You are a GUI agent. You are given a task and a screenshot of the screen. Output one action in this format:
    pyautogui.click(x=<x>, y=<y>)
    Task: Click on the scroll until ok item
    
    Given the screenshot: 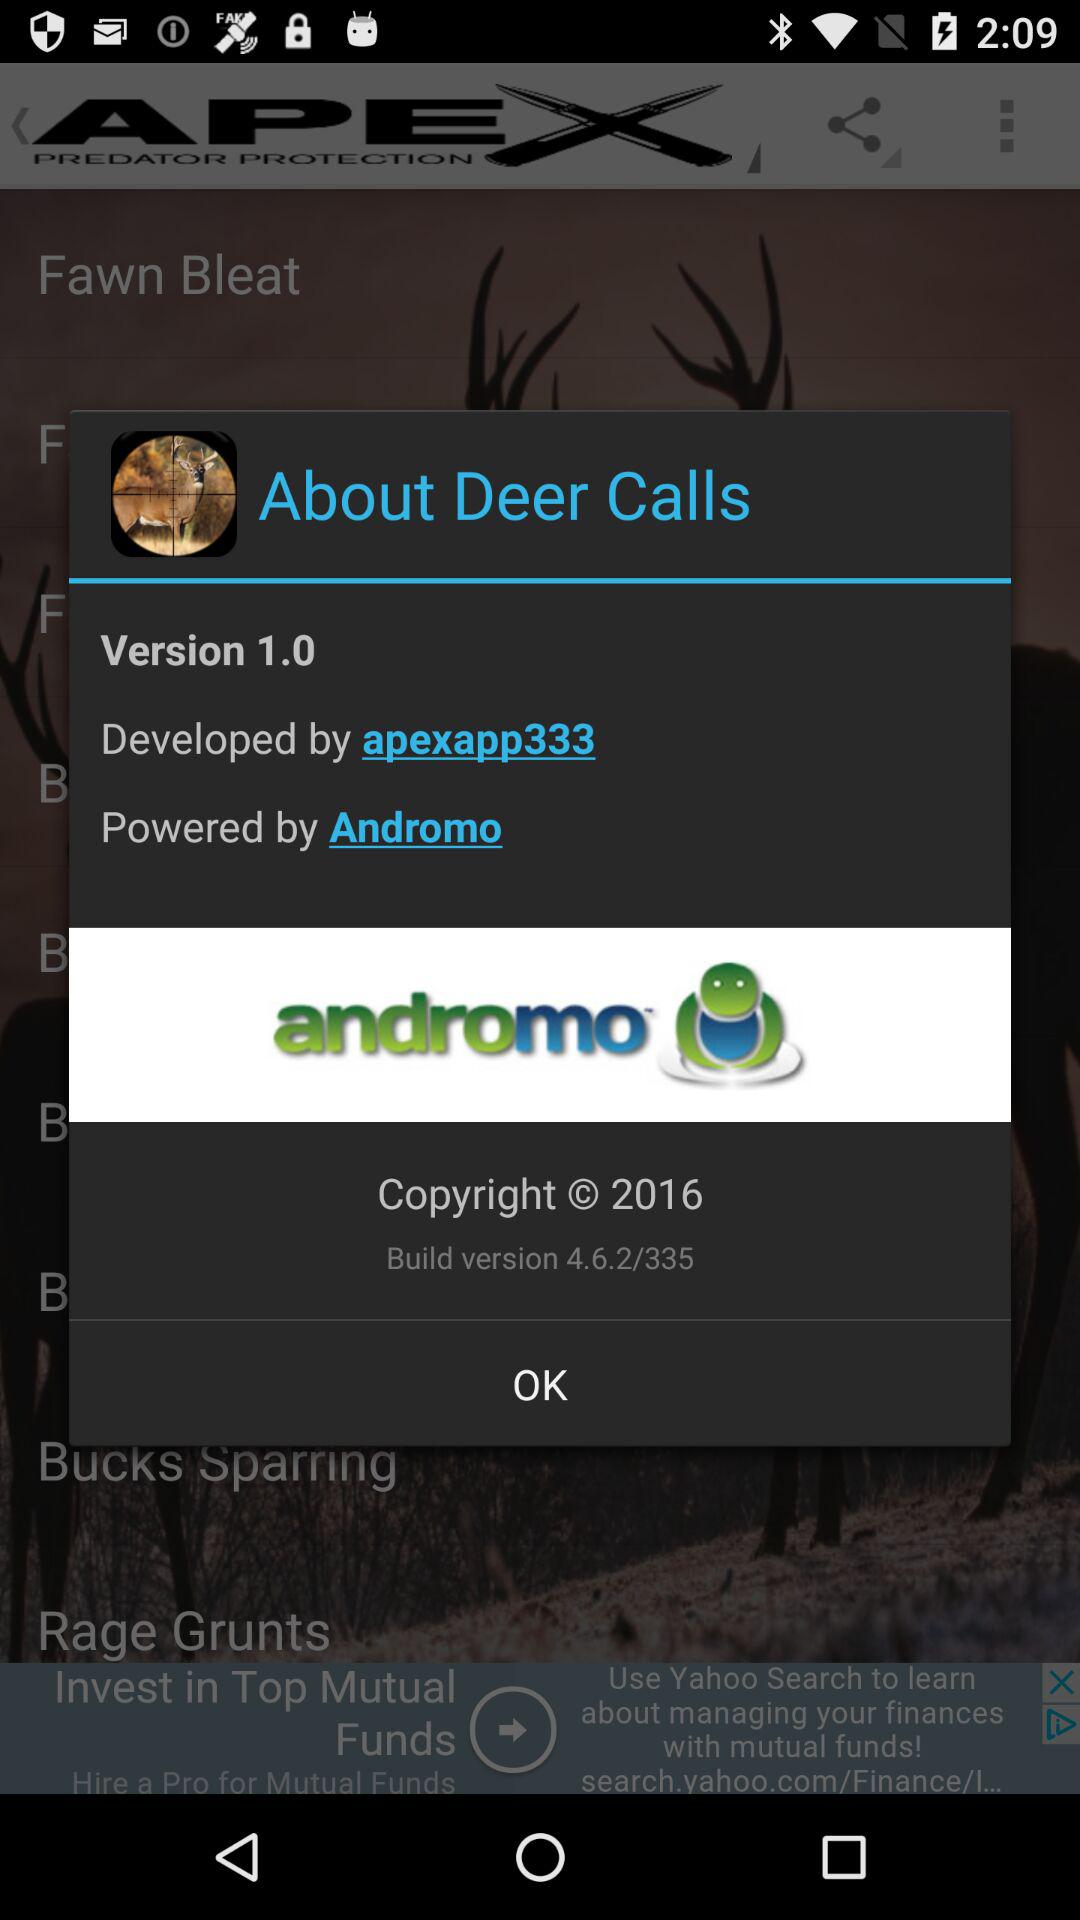 What is the action you would take?
    pyautogui.click(x=540, y=1383)
    